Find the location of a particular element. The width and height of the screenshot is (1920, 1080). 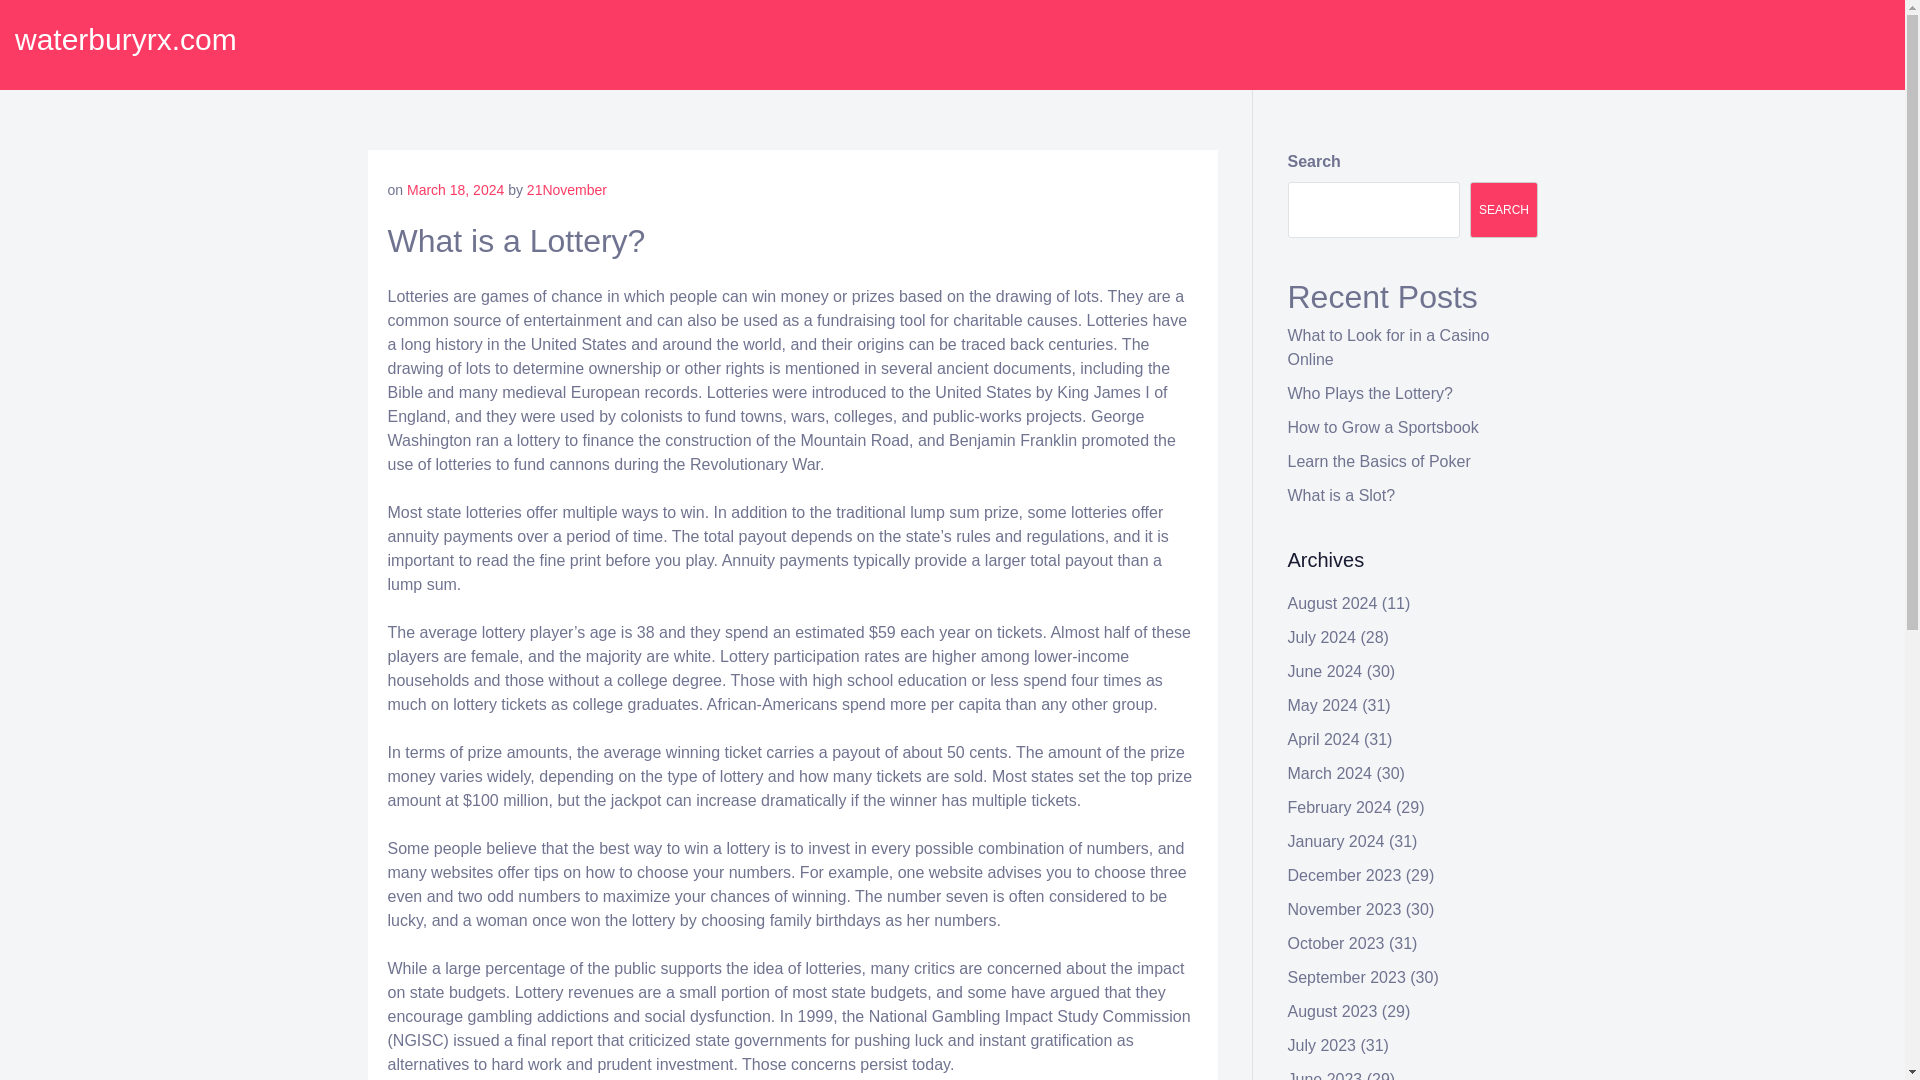

February 2024 is located at coordinates (1340, 808).